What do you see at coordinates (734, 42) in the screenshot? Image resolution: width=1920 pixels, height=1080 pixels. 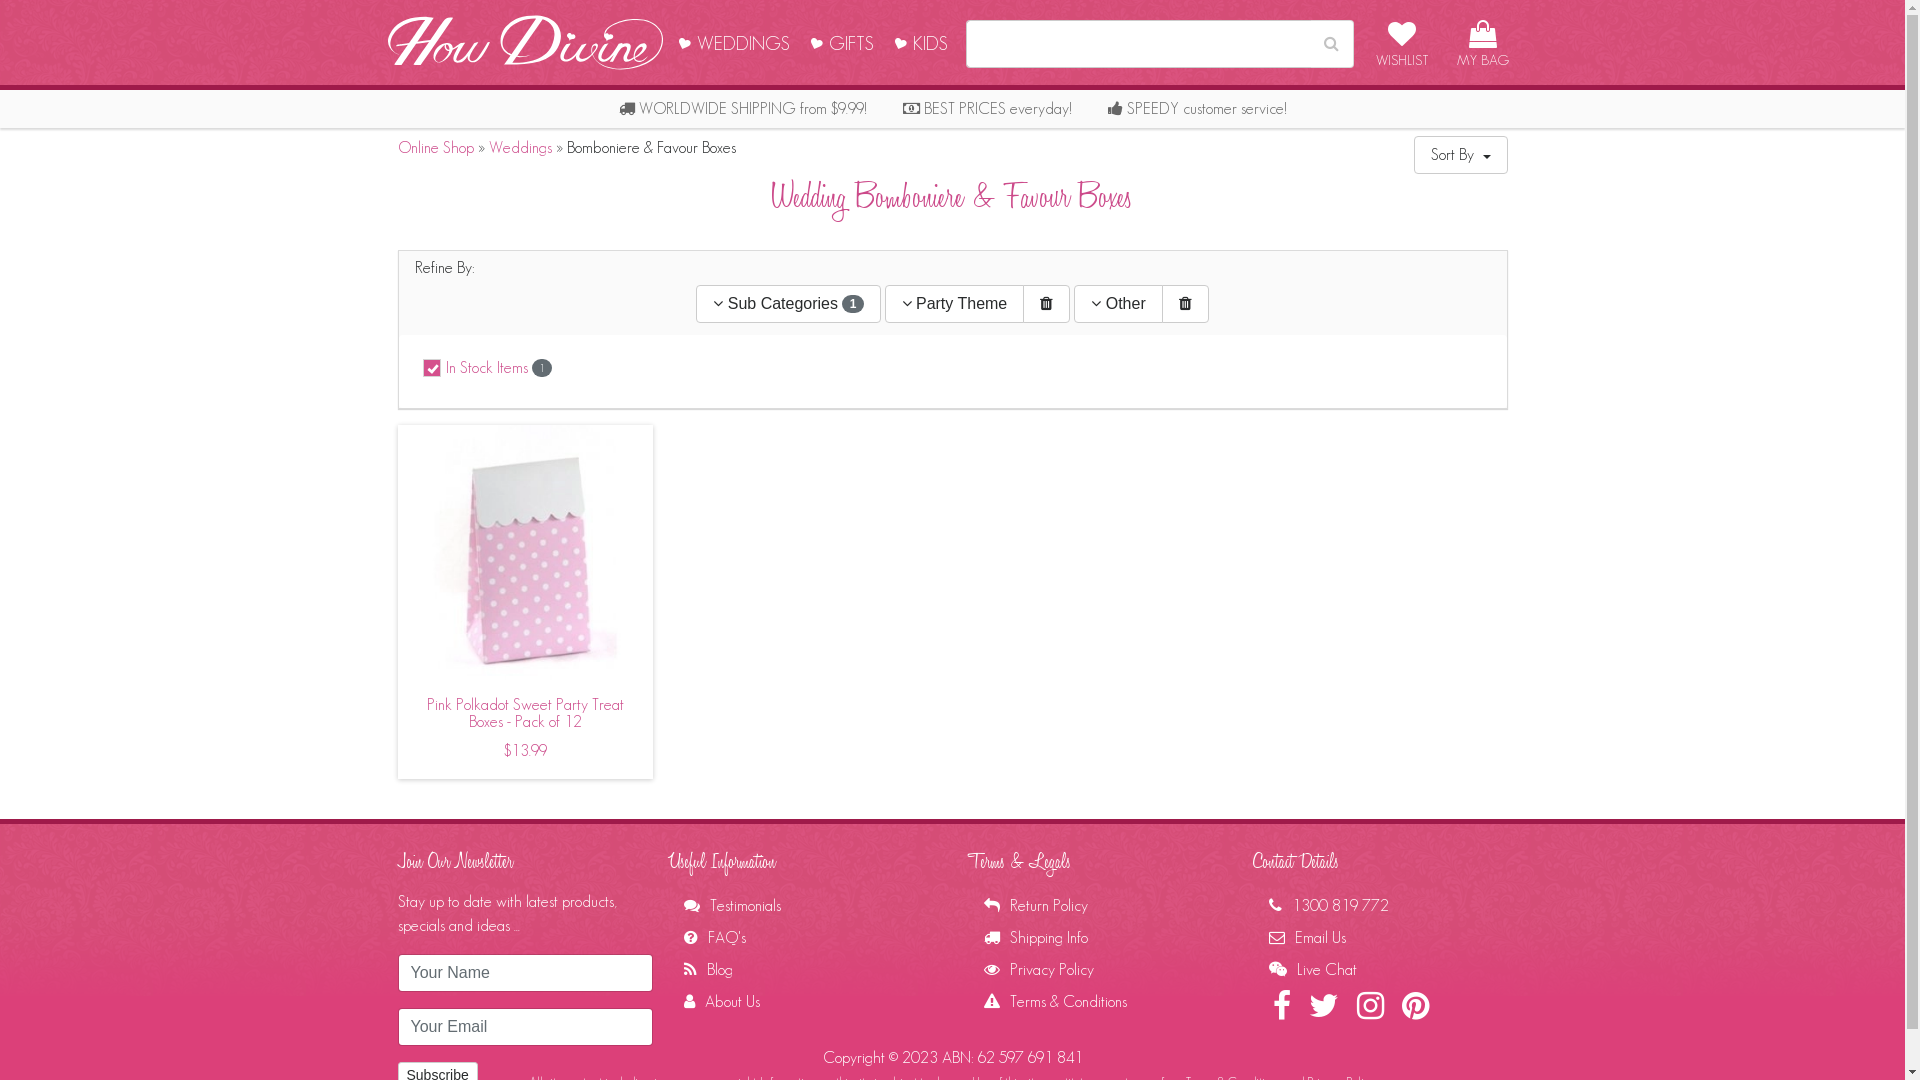 I see `WEDDINGS` at bounding box center [734, 42].